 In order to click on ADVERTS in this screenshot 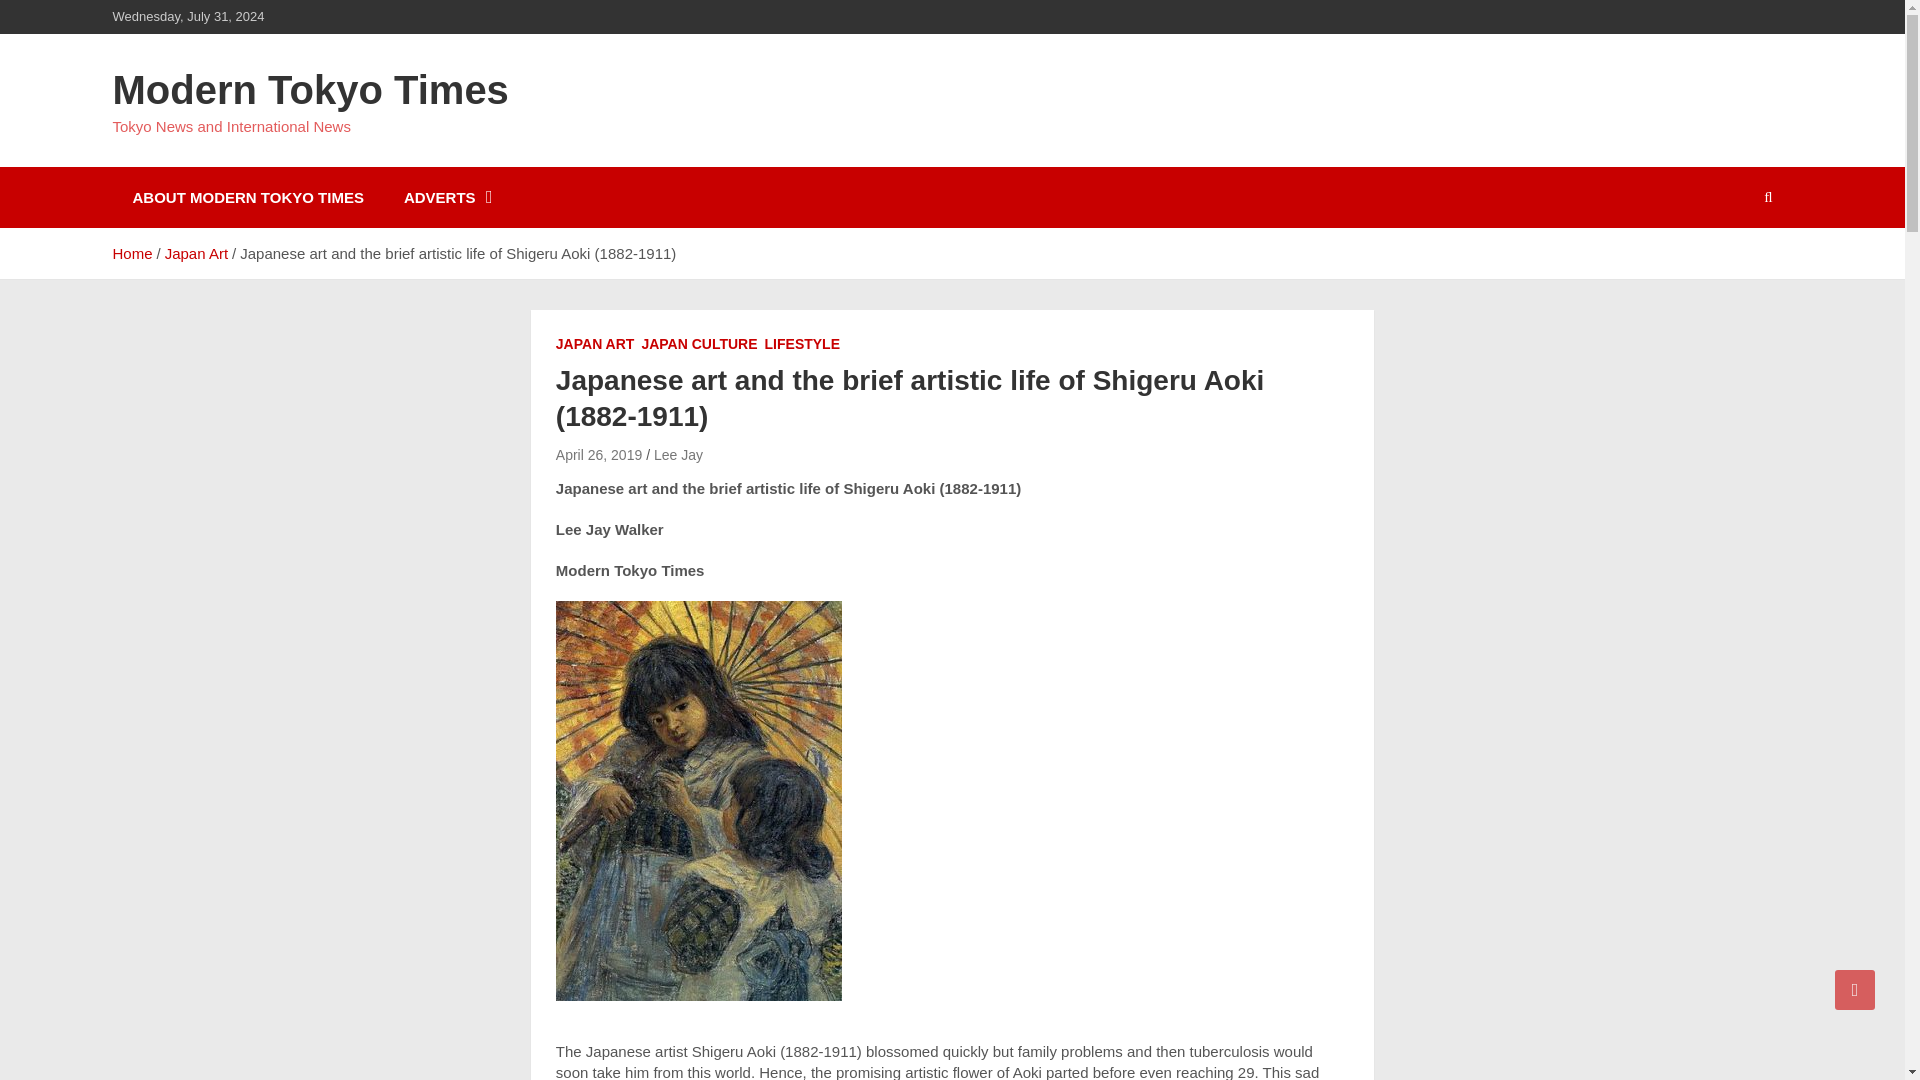, I will do `click(446, 197)`.